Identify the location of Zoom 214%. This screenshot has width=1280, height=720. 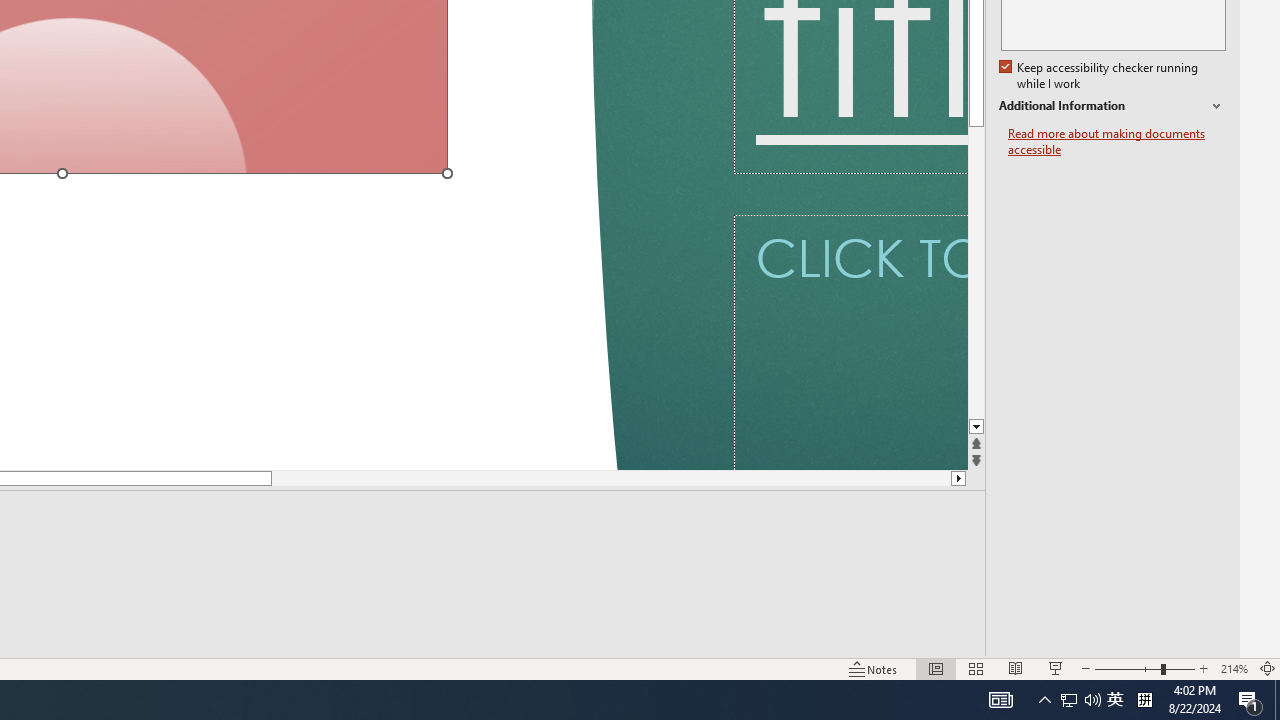
(1234, 668).